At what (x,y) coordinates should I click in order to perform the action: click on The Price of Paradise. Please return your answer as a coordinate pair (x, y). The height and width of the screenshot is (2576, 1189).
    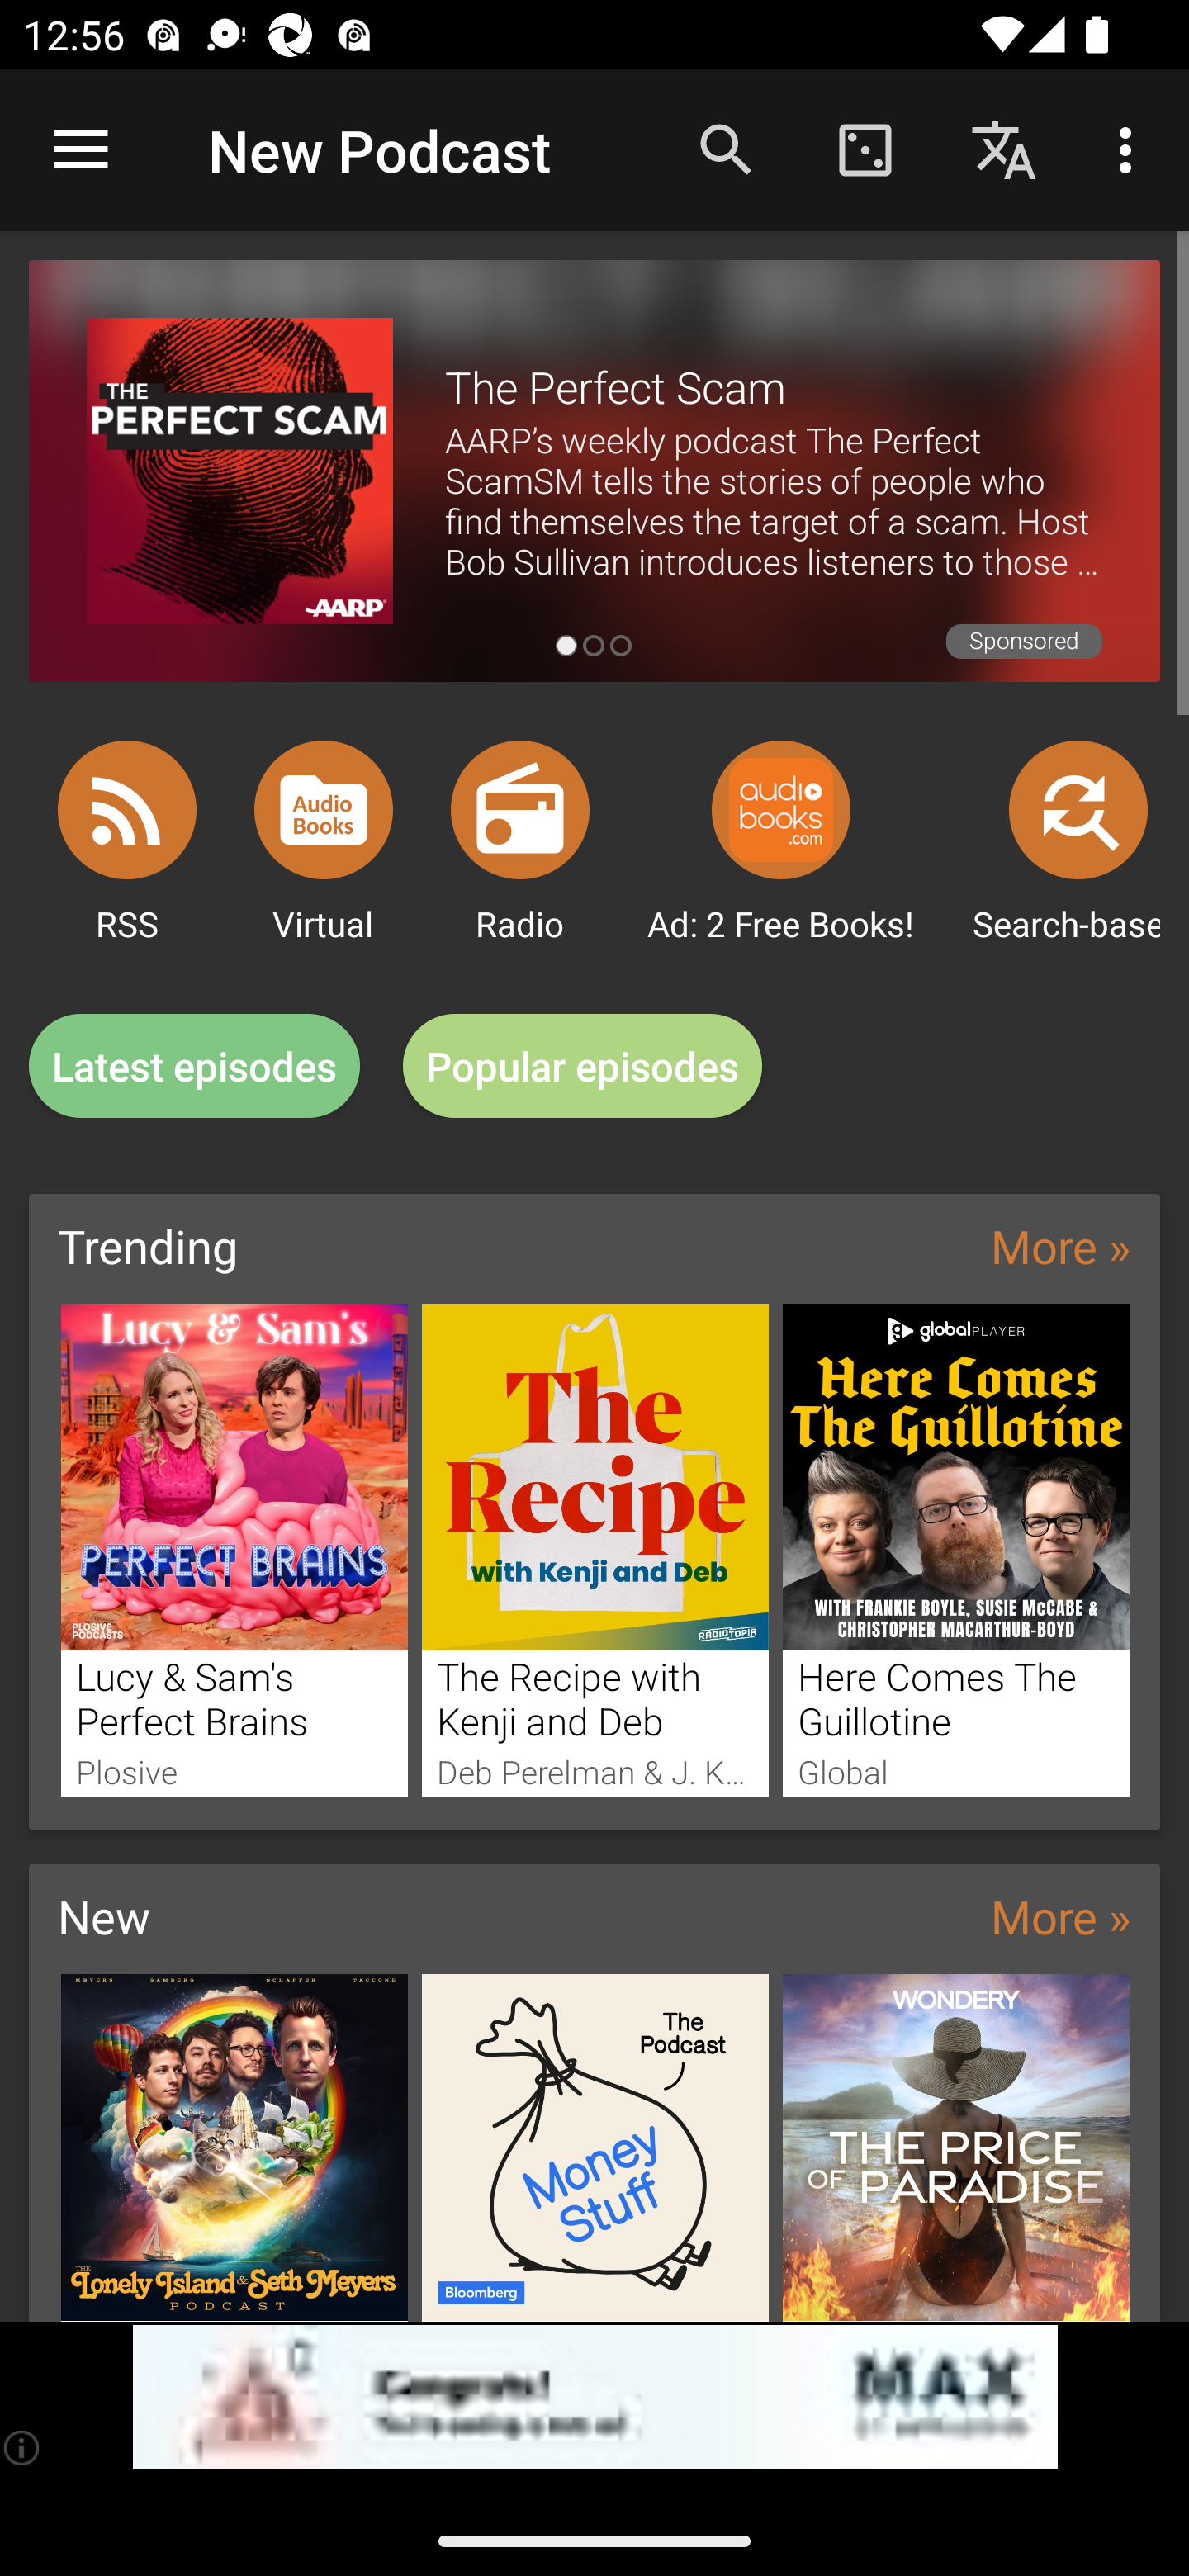
    Looking at the image, I should click on (956, 2147).